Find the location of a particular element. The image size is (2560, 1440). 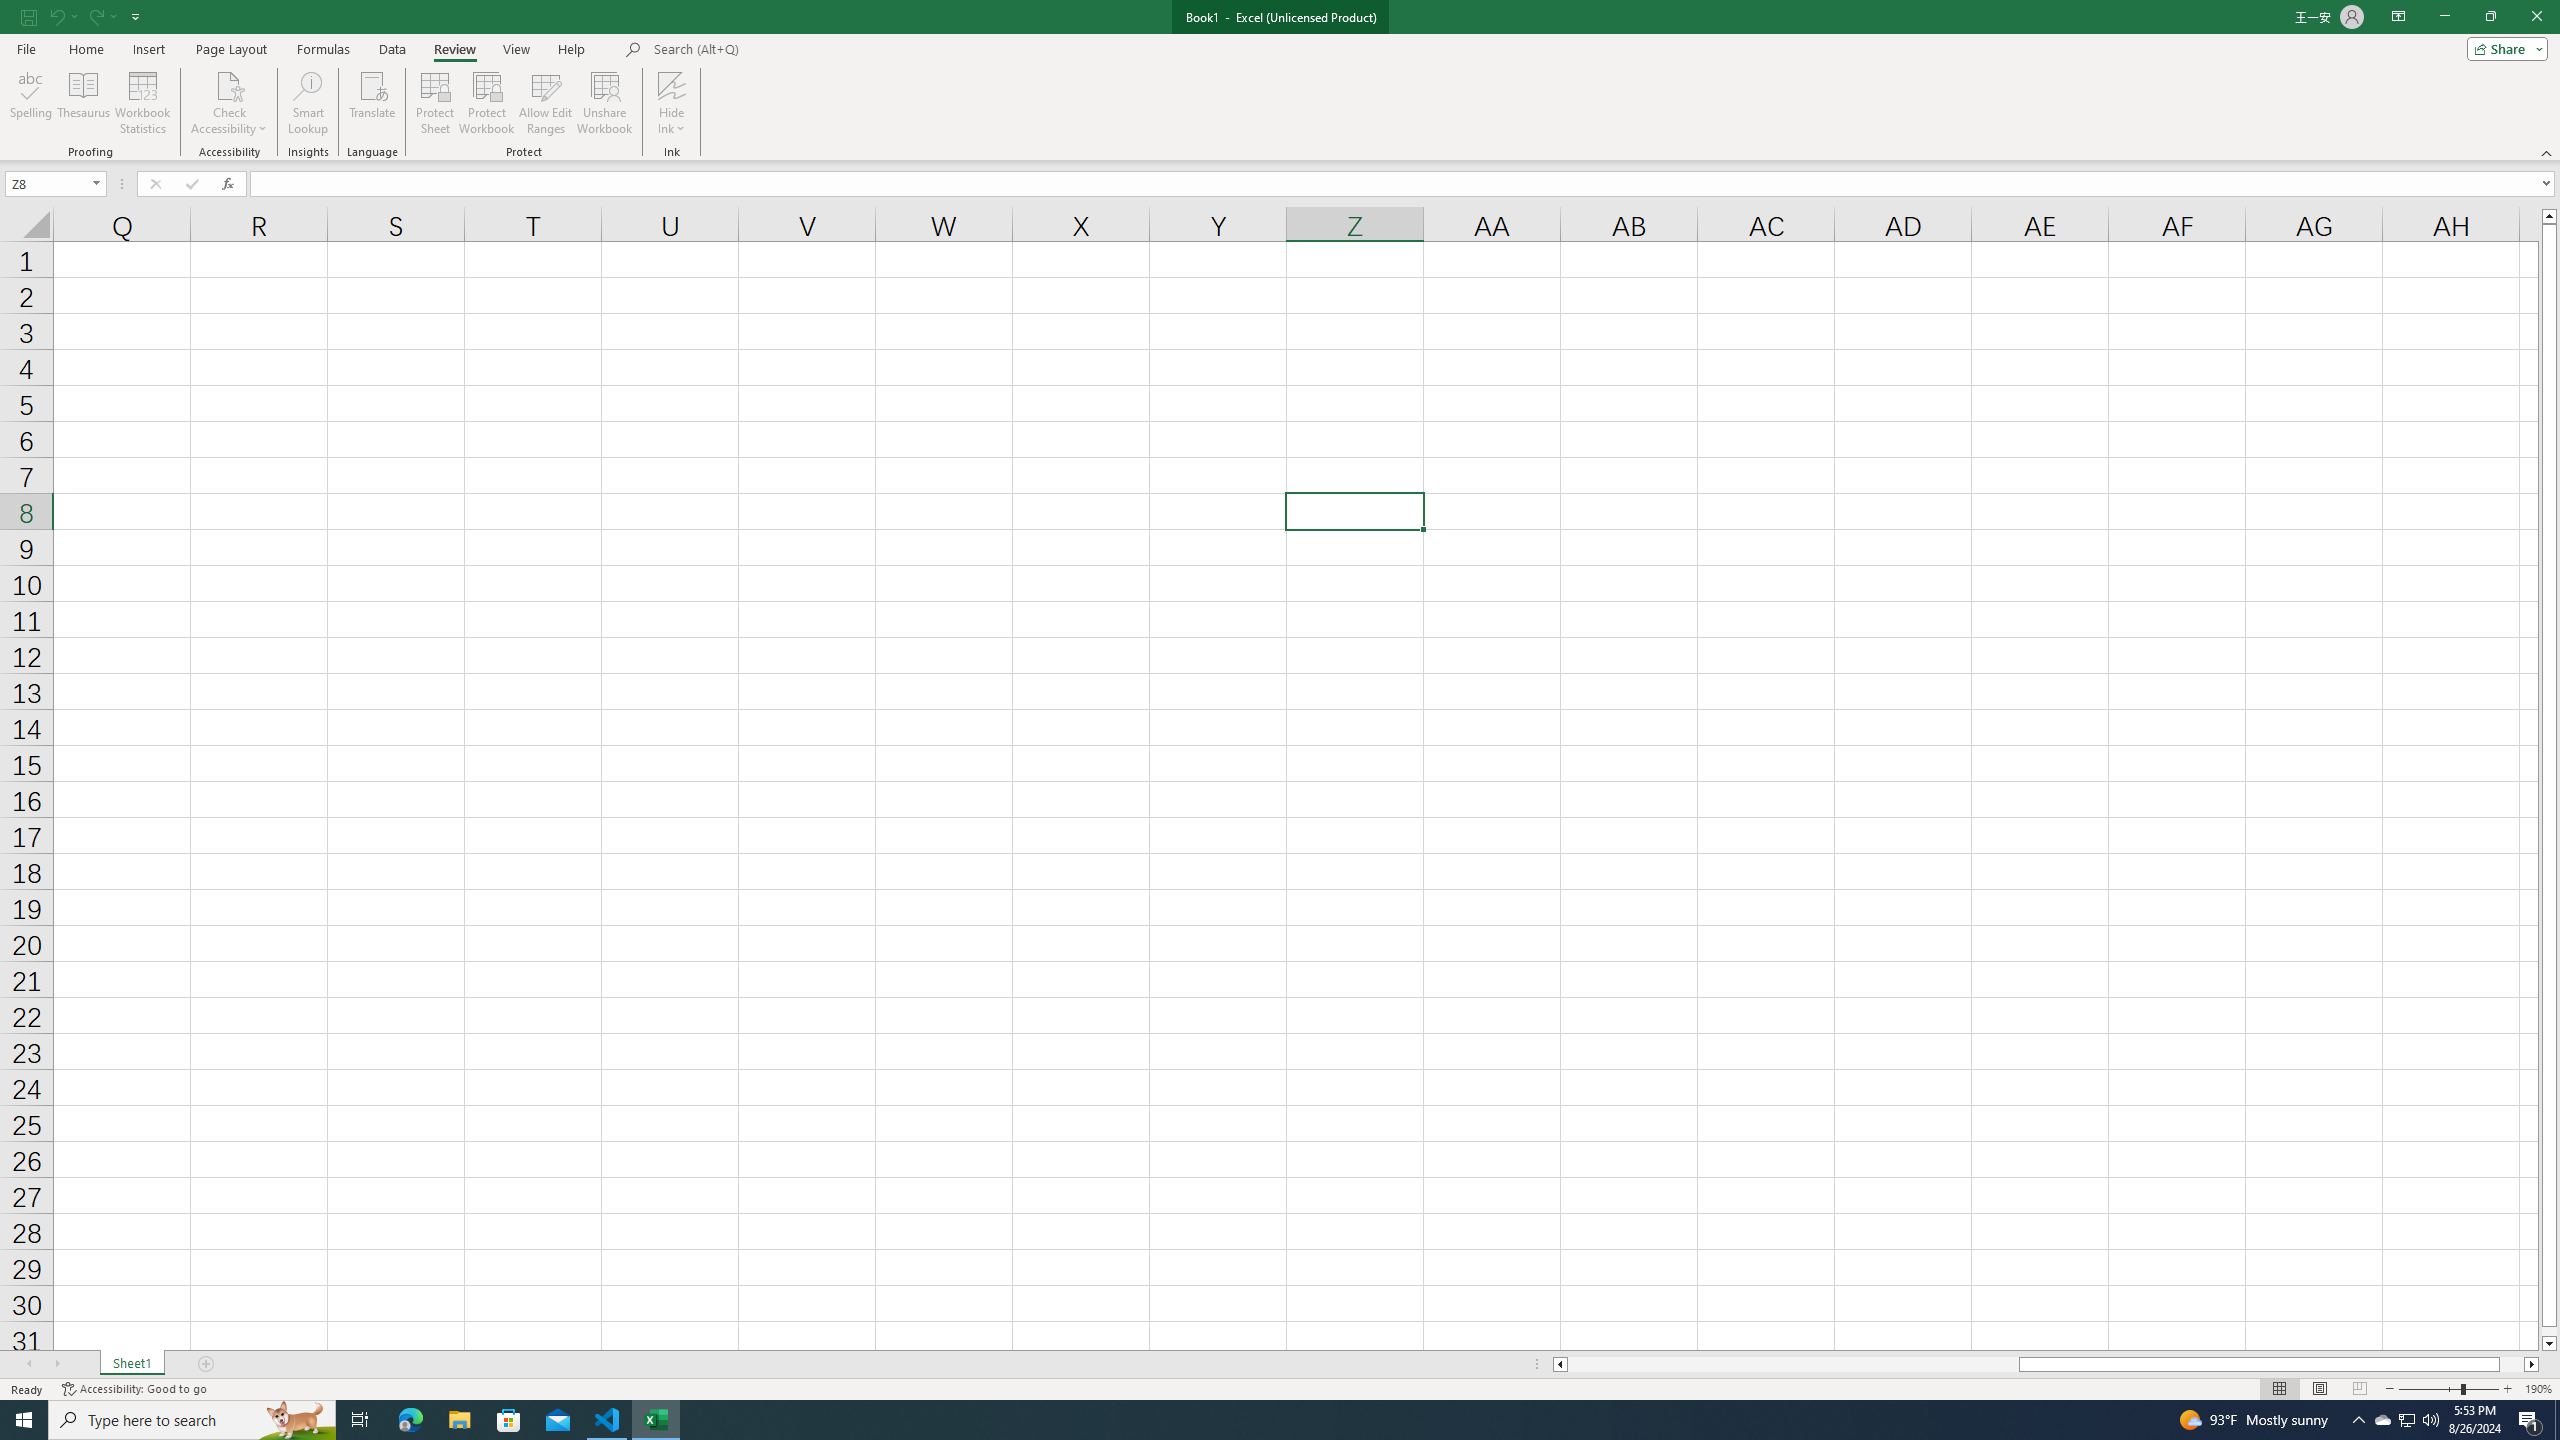

Class: MsoCommandBar is located at coordinates (1280, 80).